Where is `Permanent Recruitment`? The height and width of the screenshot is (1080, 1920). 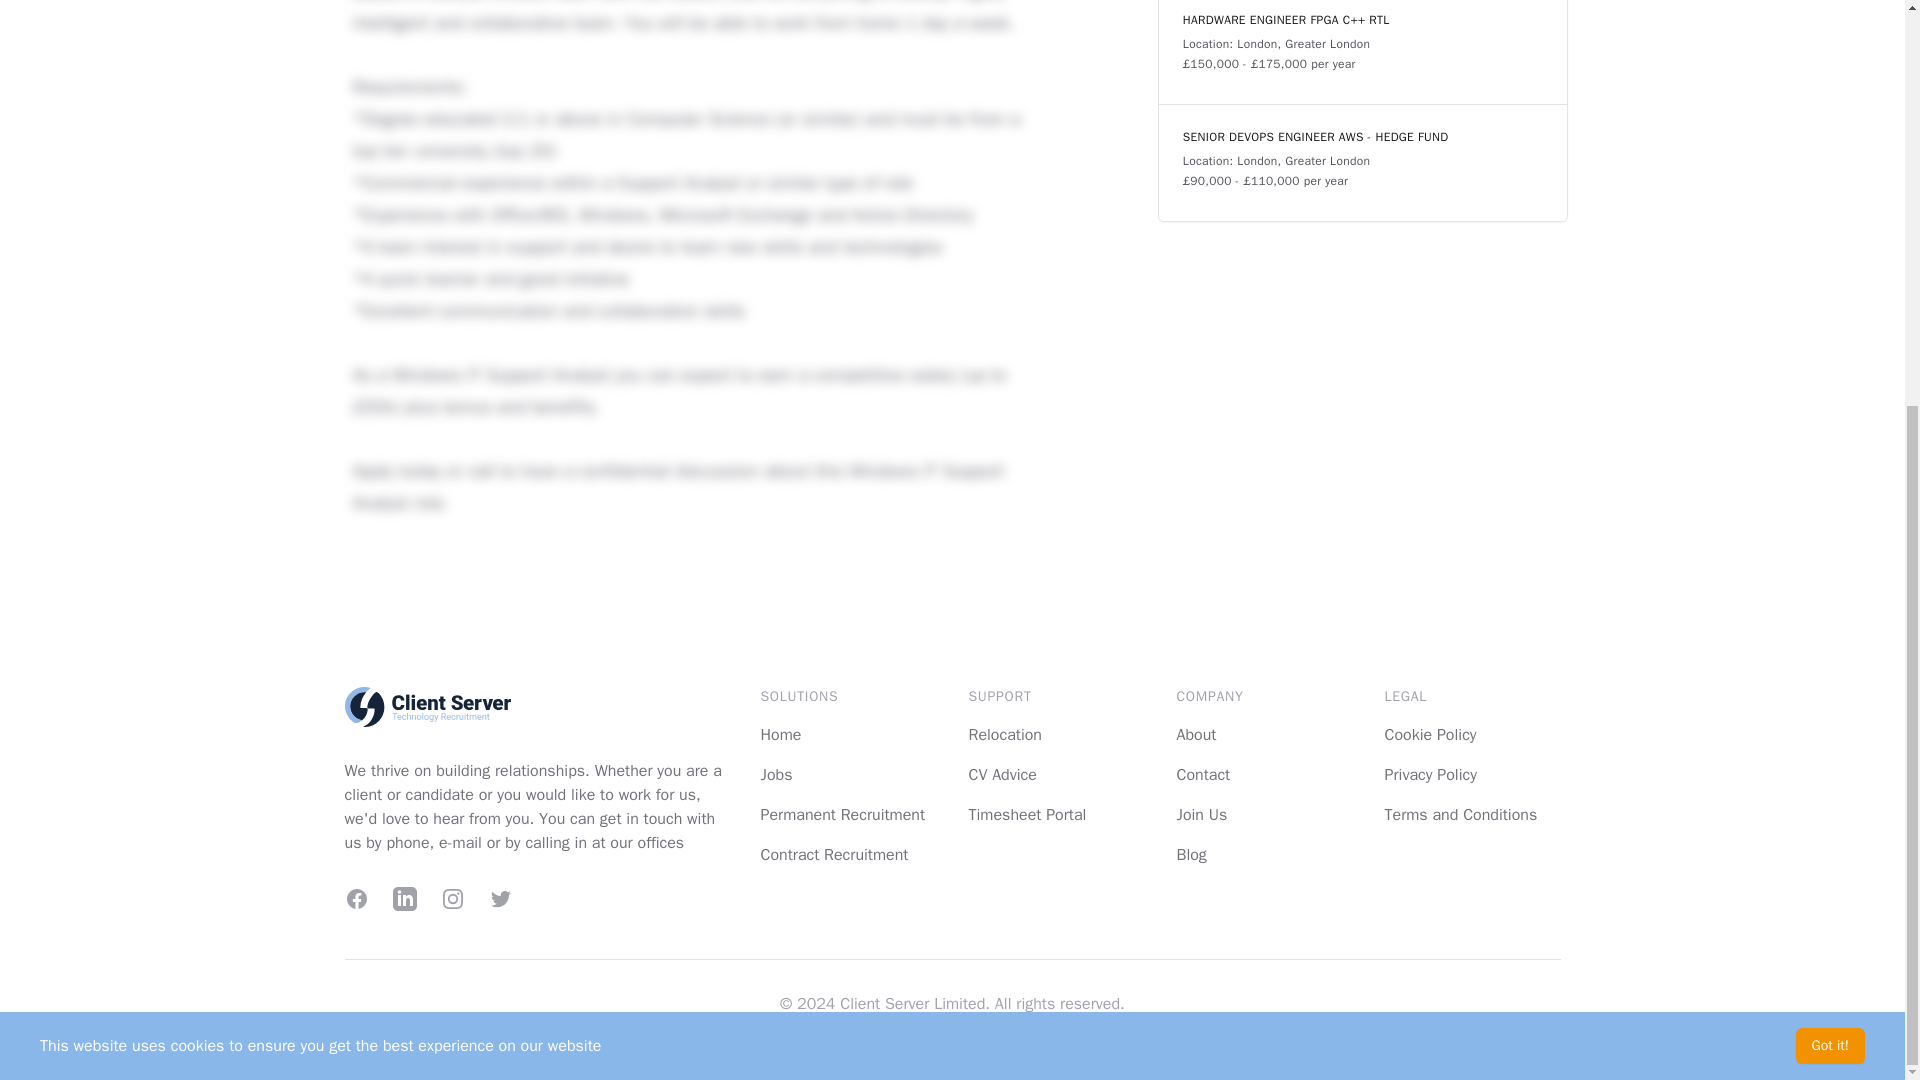
Permanent Recruitment is located at coordinates (842, 814).